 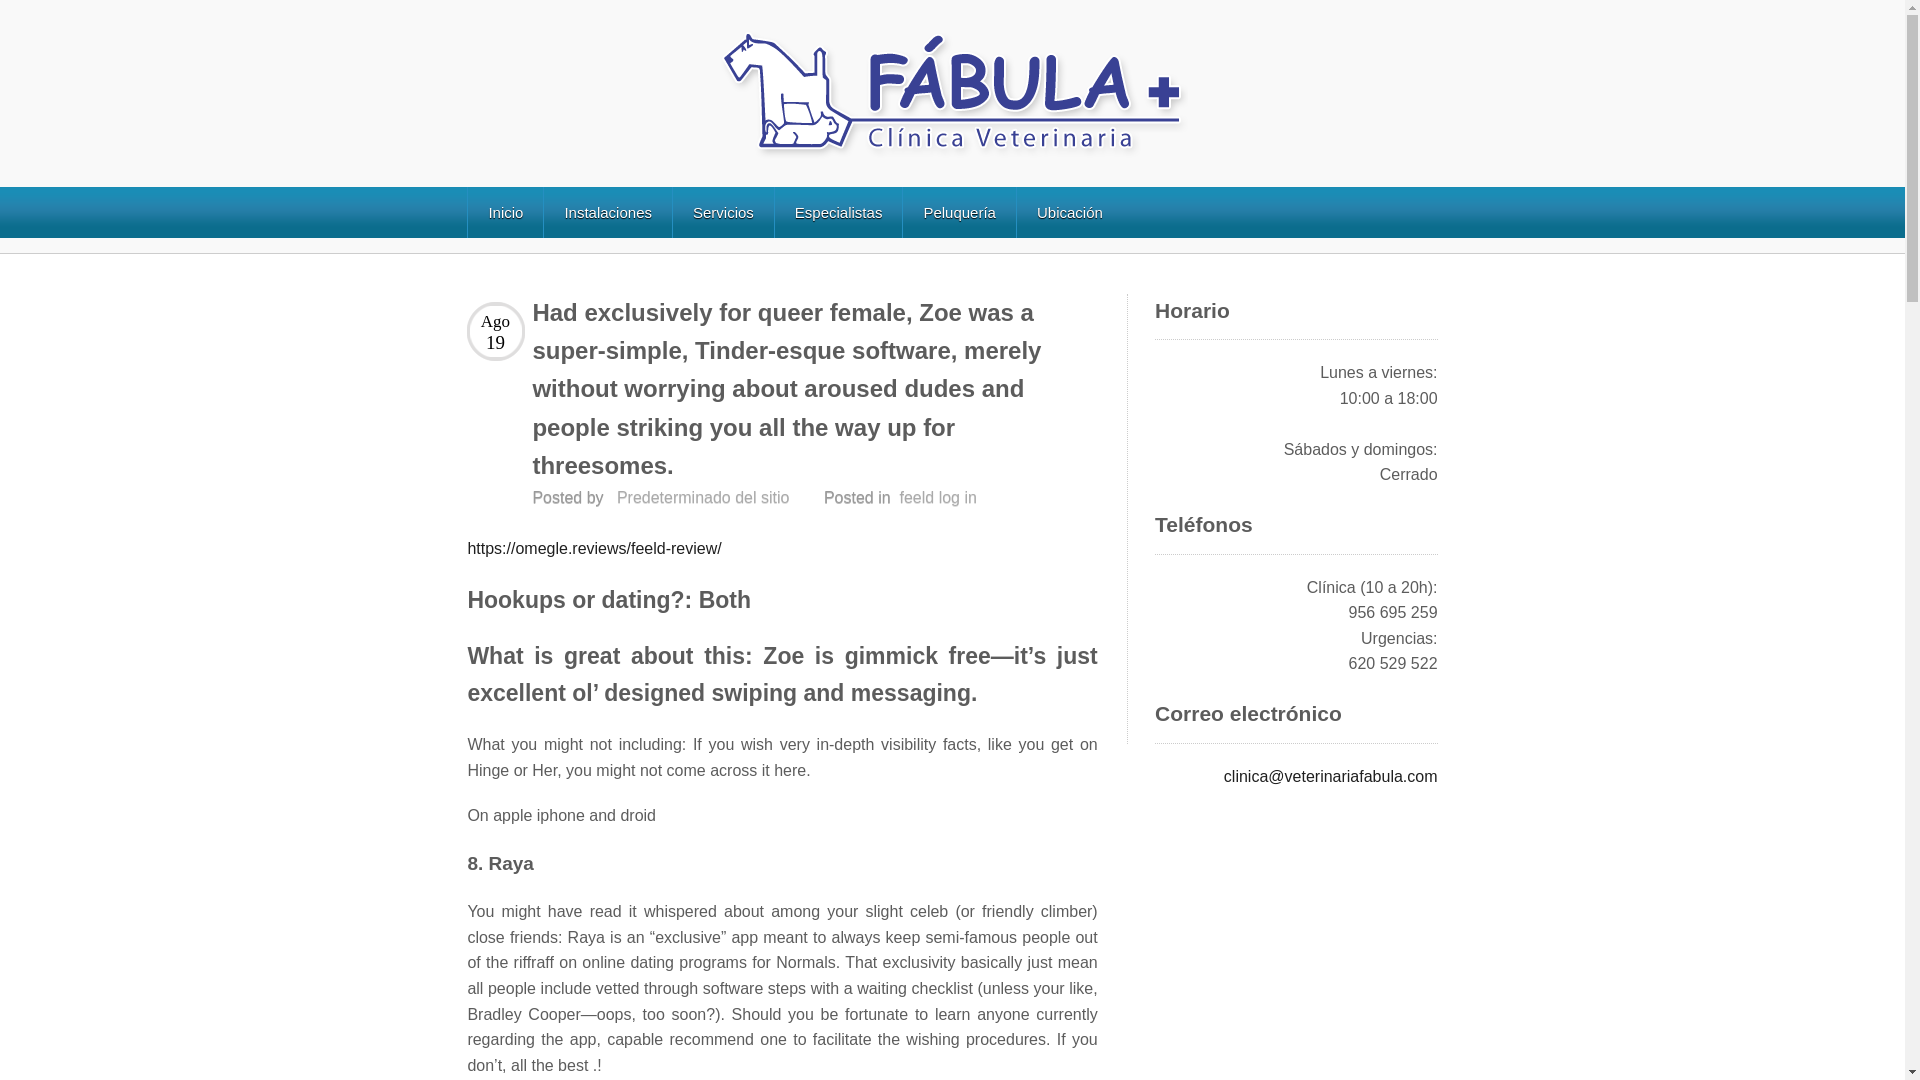 I want to click on Entradas de Predeterminado del sitio, so click(x=702, y=498).